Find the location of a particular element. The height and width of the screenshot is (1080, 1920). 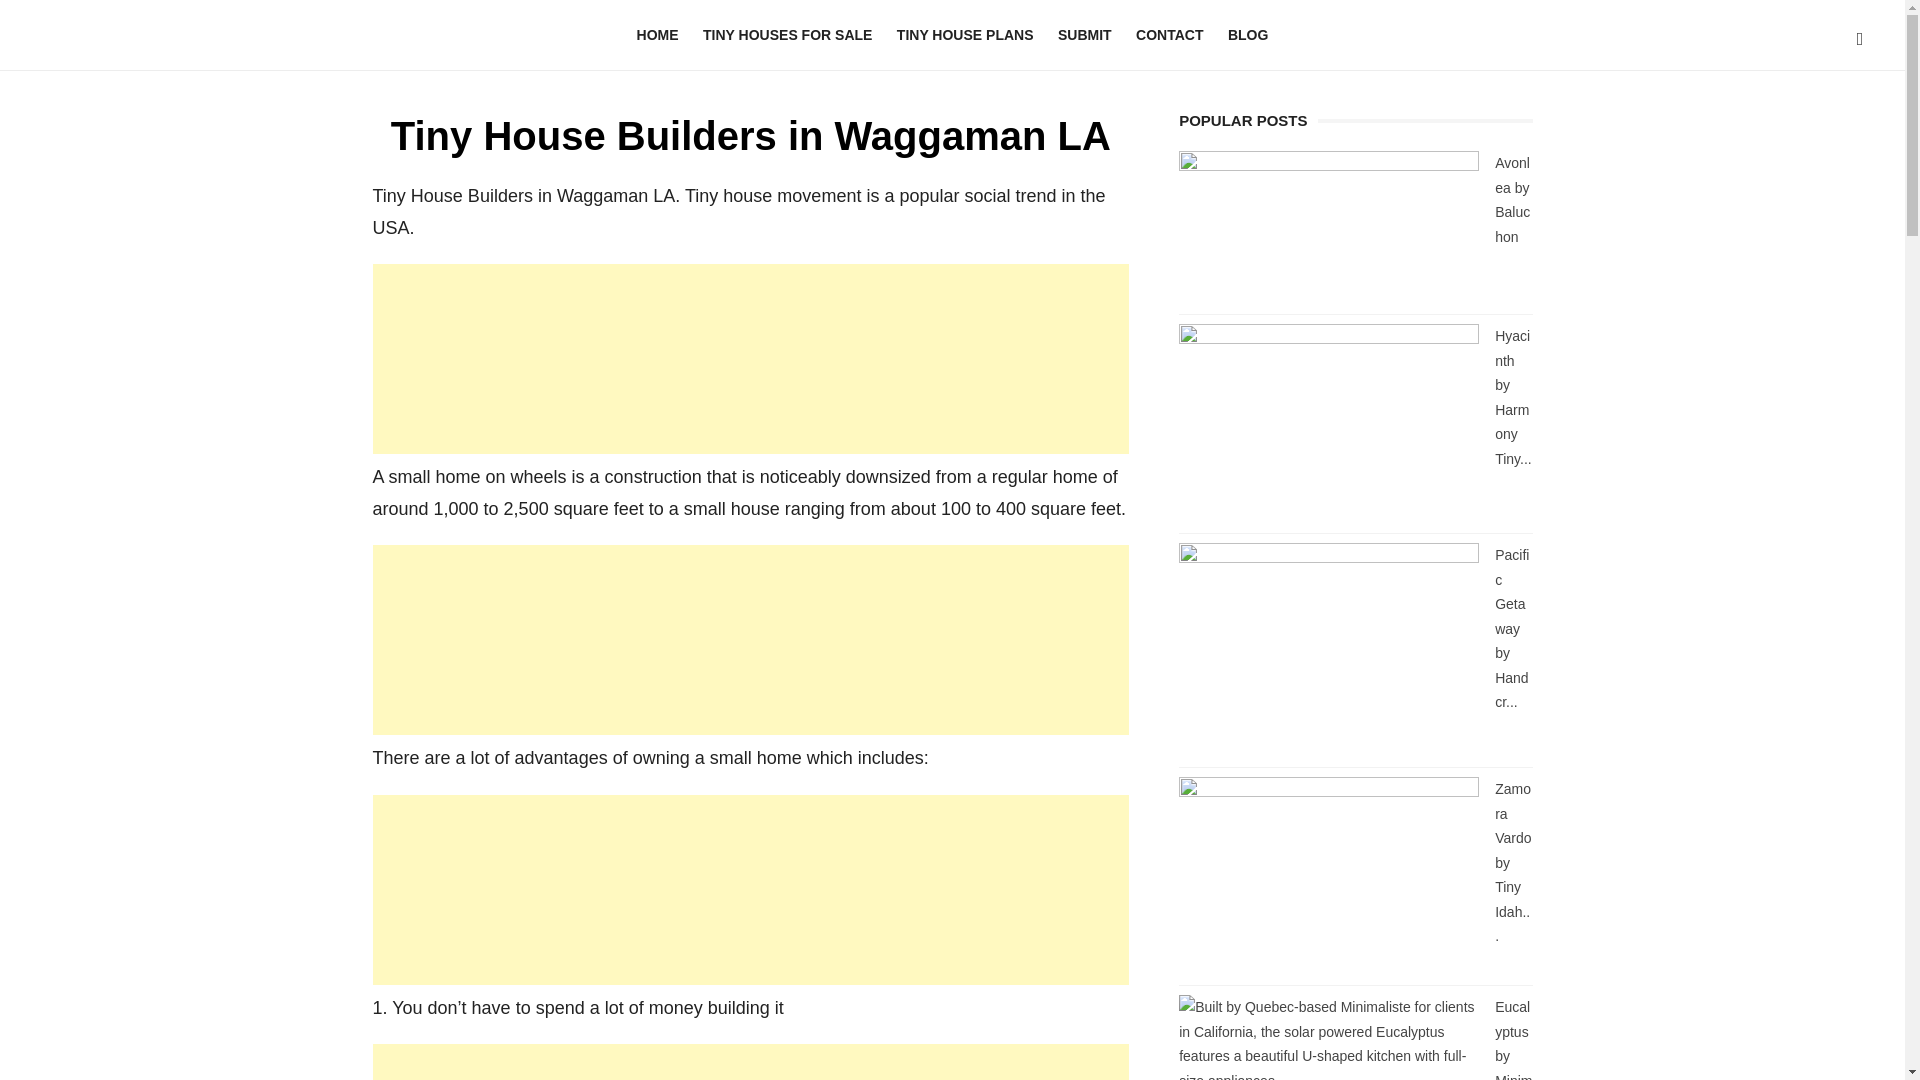

CONTACT is located at coordinates (1169, 35).